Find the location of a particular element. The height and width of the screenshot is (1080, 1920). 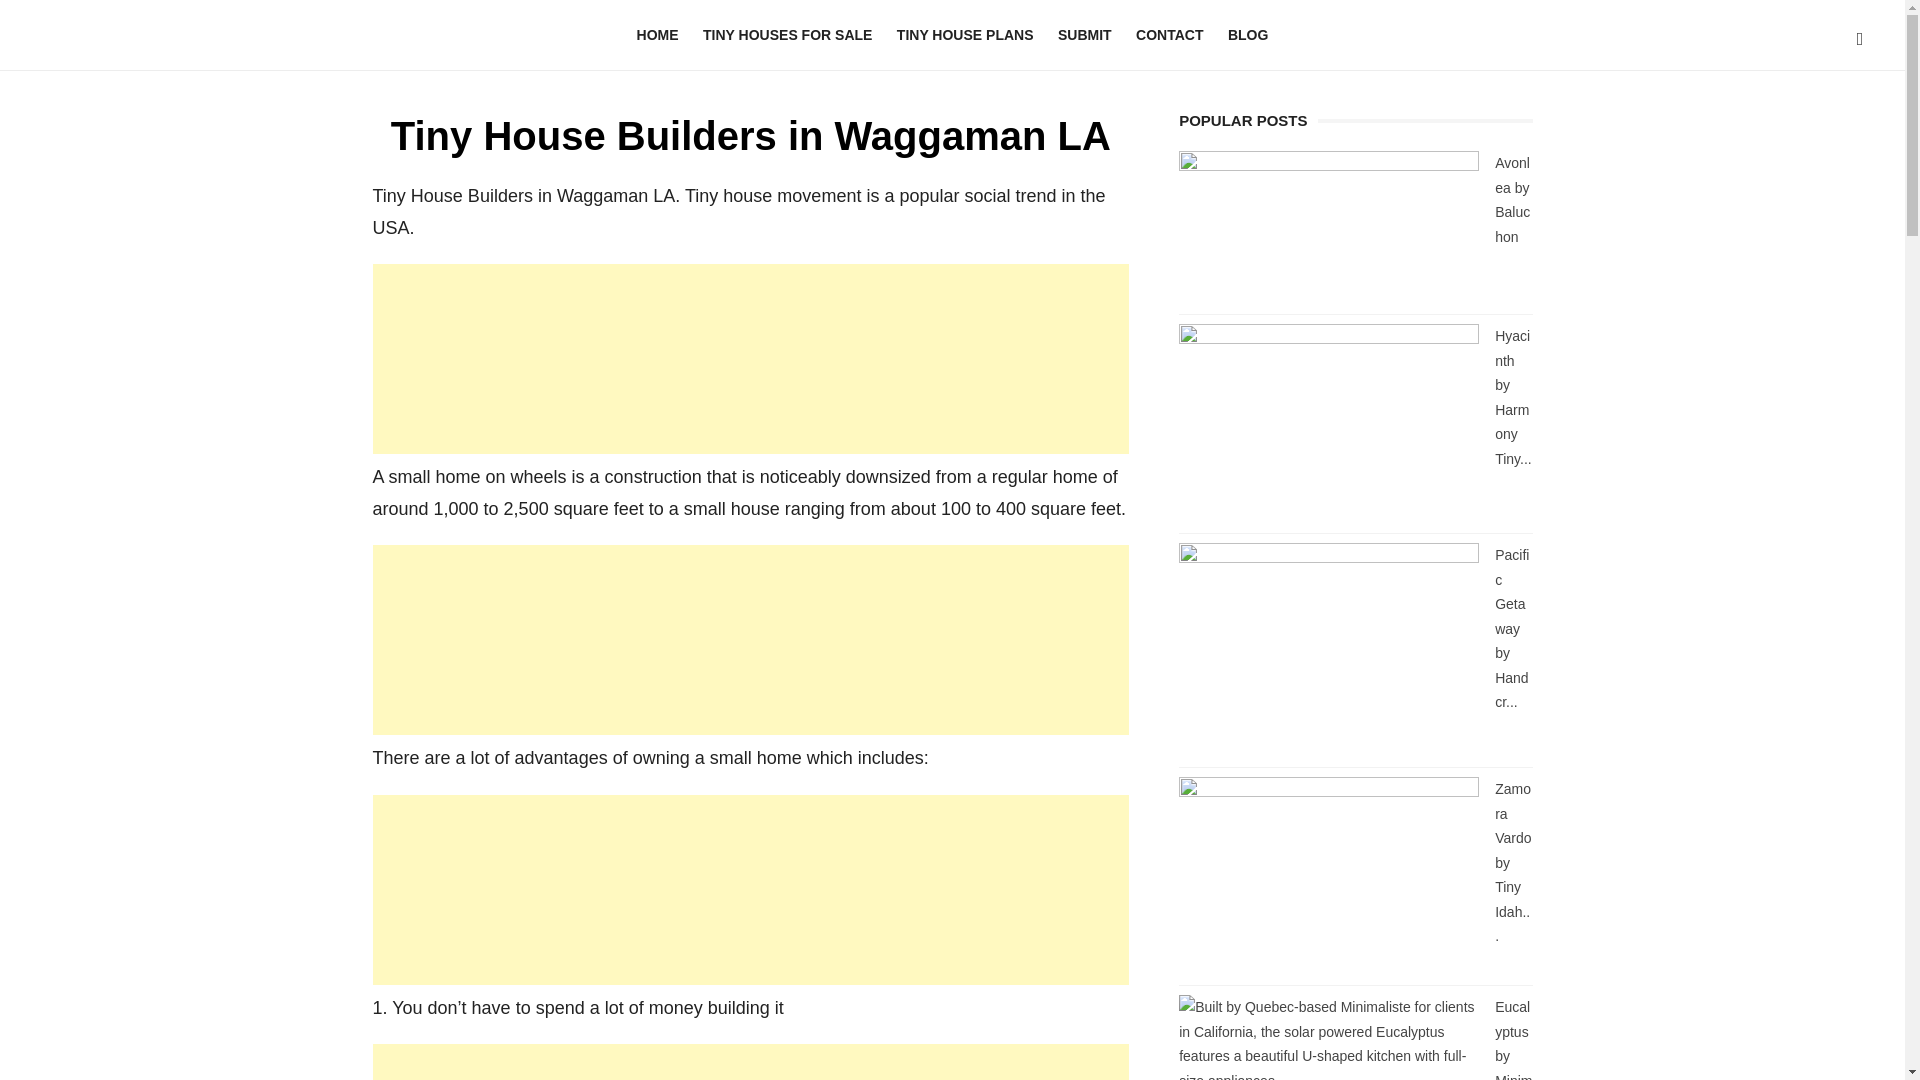

CONTACT is located at coordinates (1169, 35).